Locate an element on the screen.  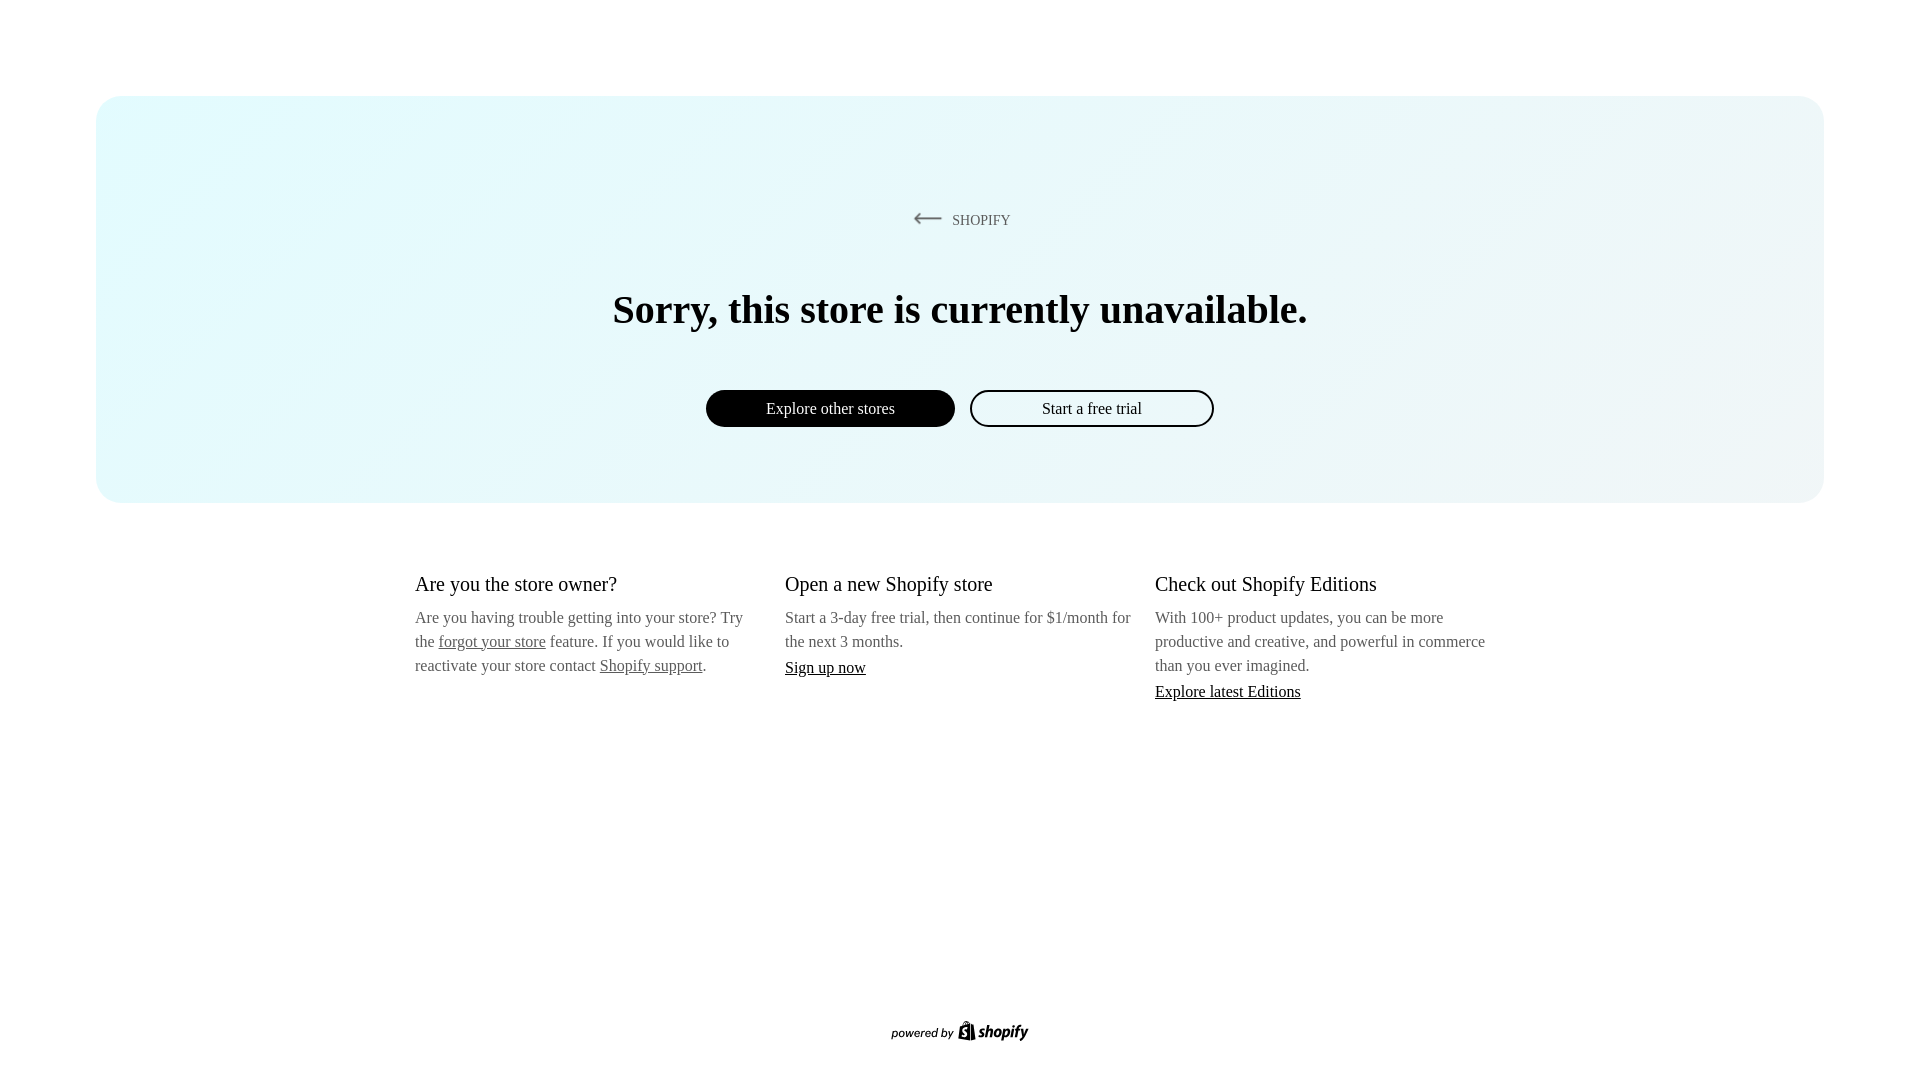
Start a free trial is located at coordinates (1091, 408).